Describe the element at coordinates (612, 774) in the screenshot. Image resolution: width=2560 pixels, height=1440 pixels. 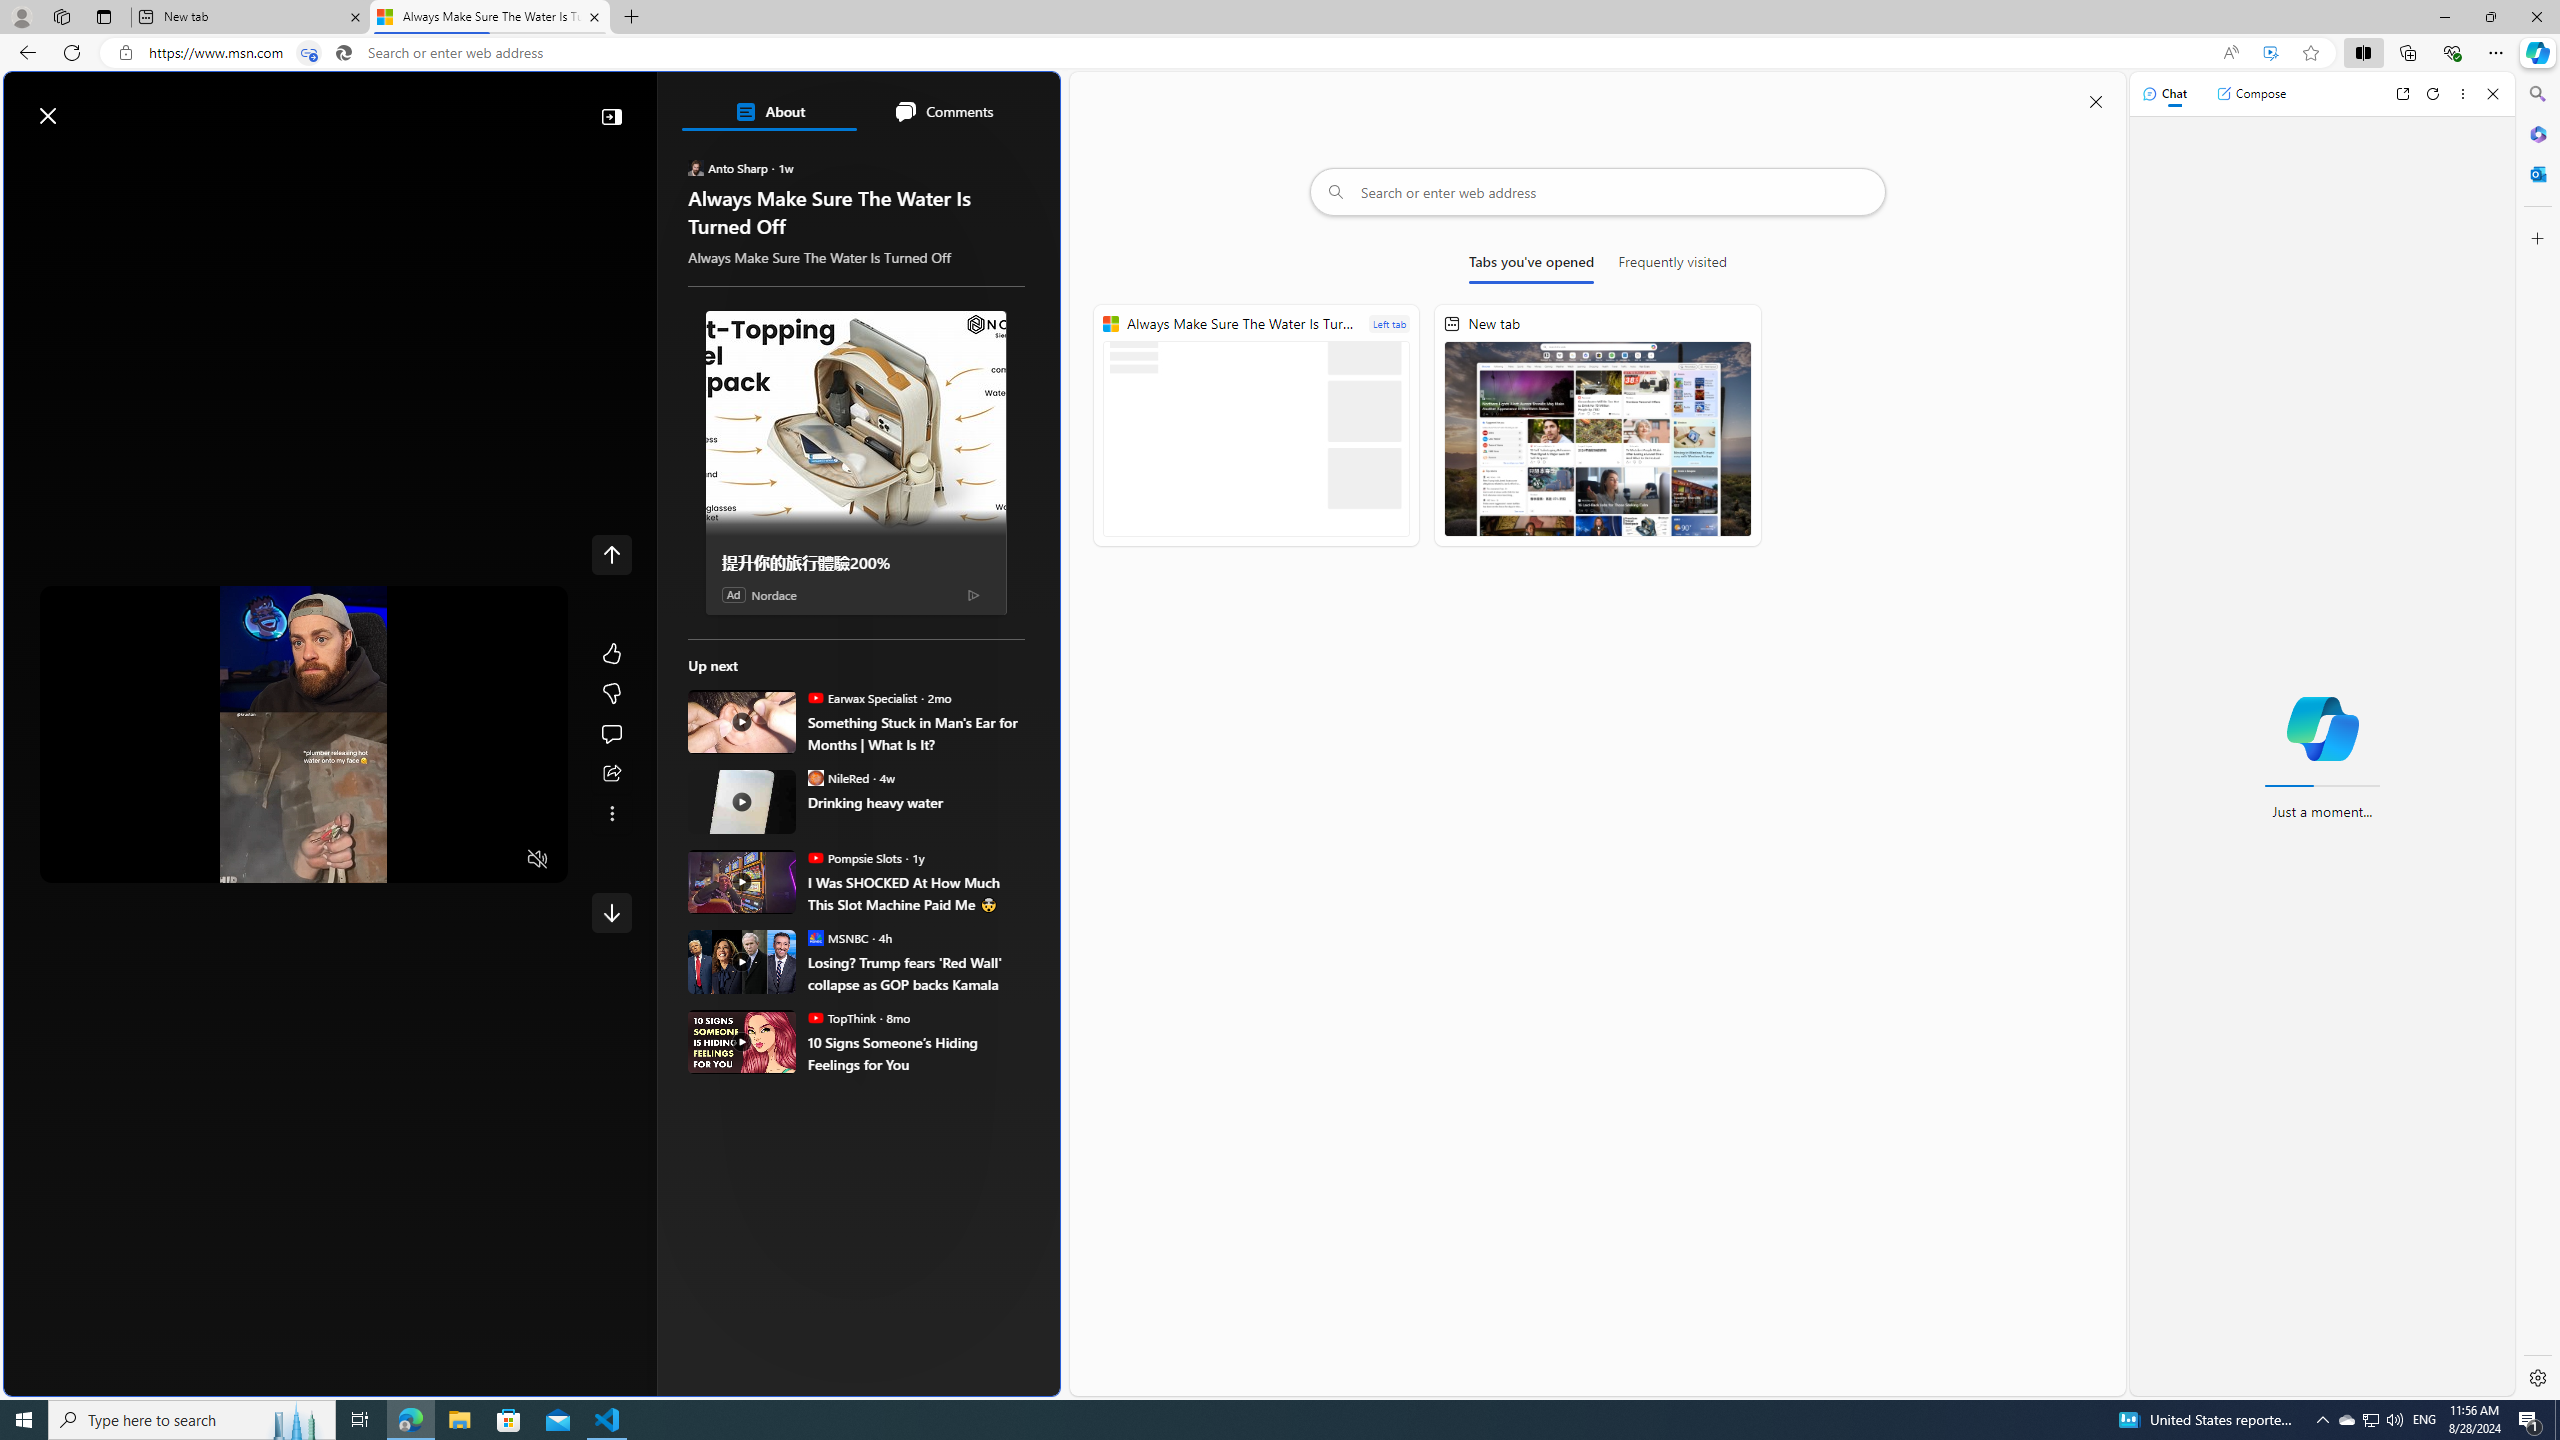
I see `Share this story` at that location.